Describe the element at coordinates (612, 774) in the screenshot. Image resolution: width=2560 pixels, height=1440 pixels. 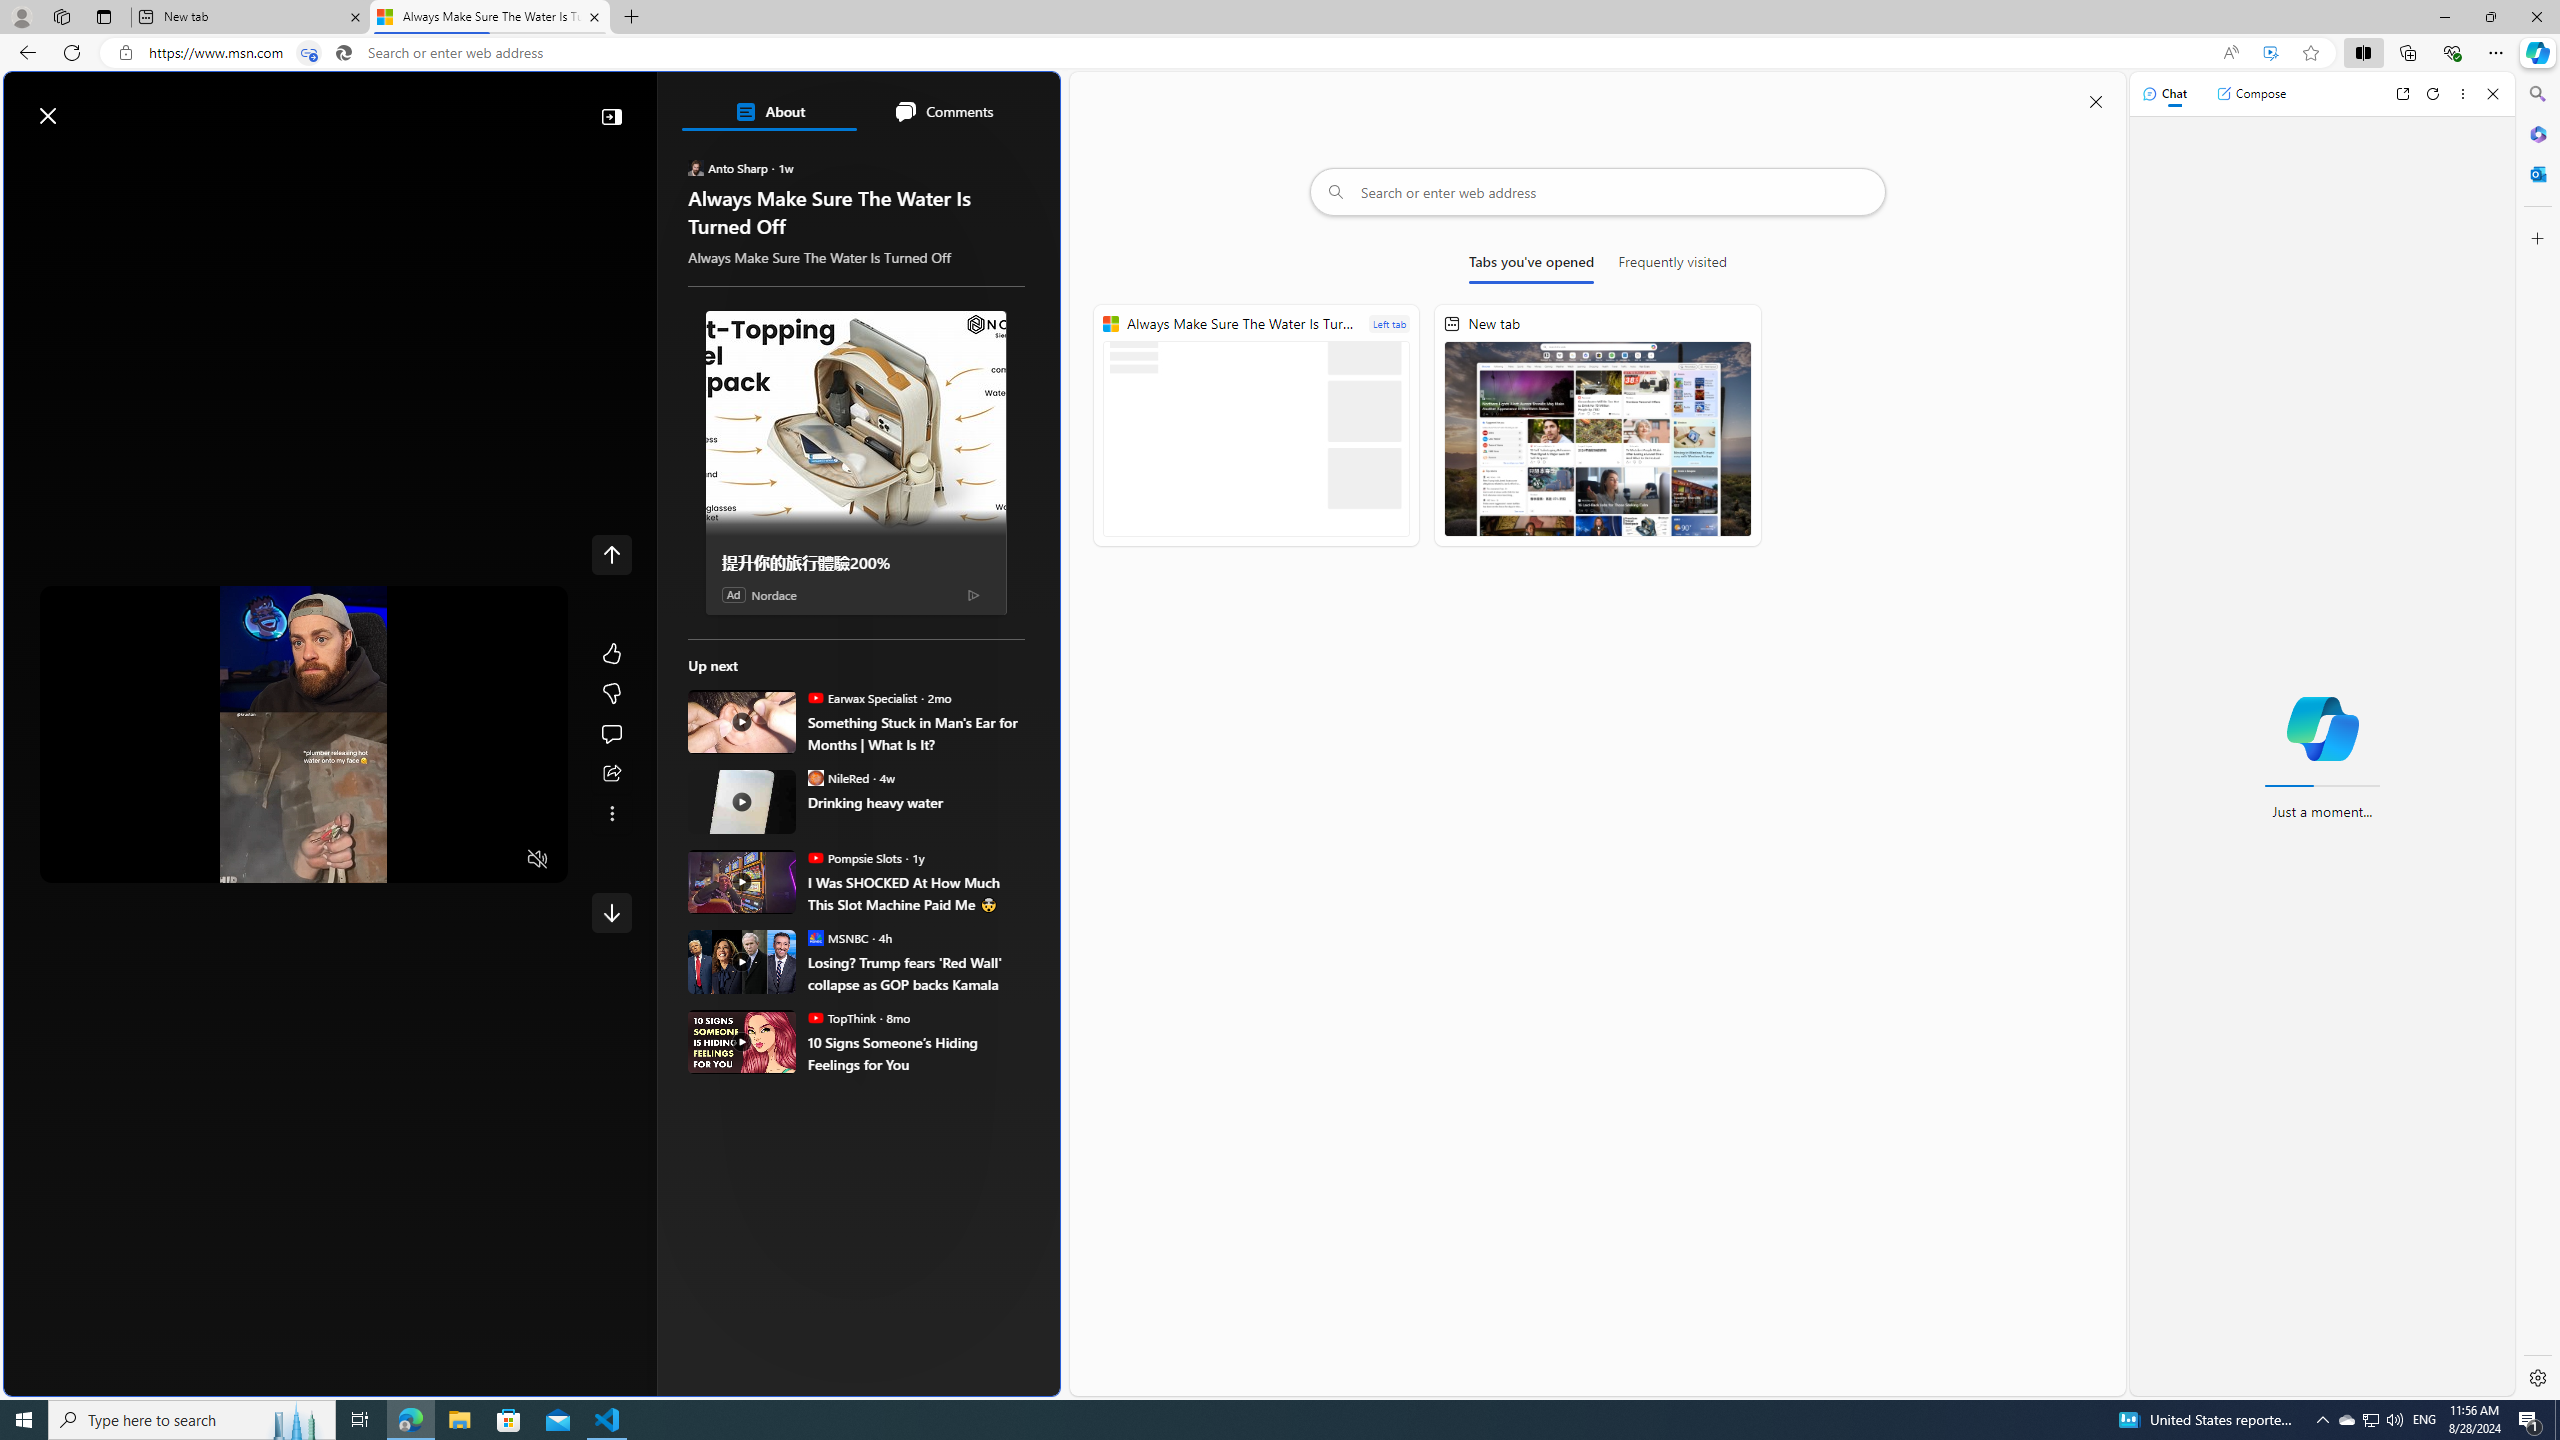
I see `Share this story` at that location.